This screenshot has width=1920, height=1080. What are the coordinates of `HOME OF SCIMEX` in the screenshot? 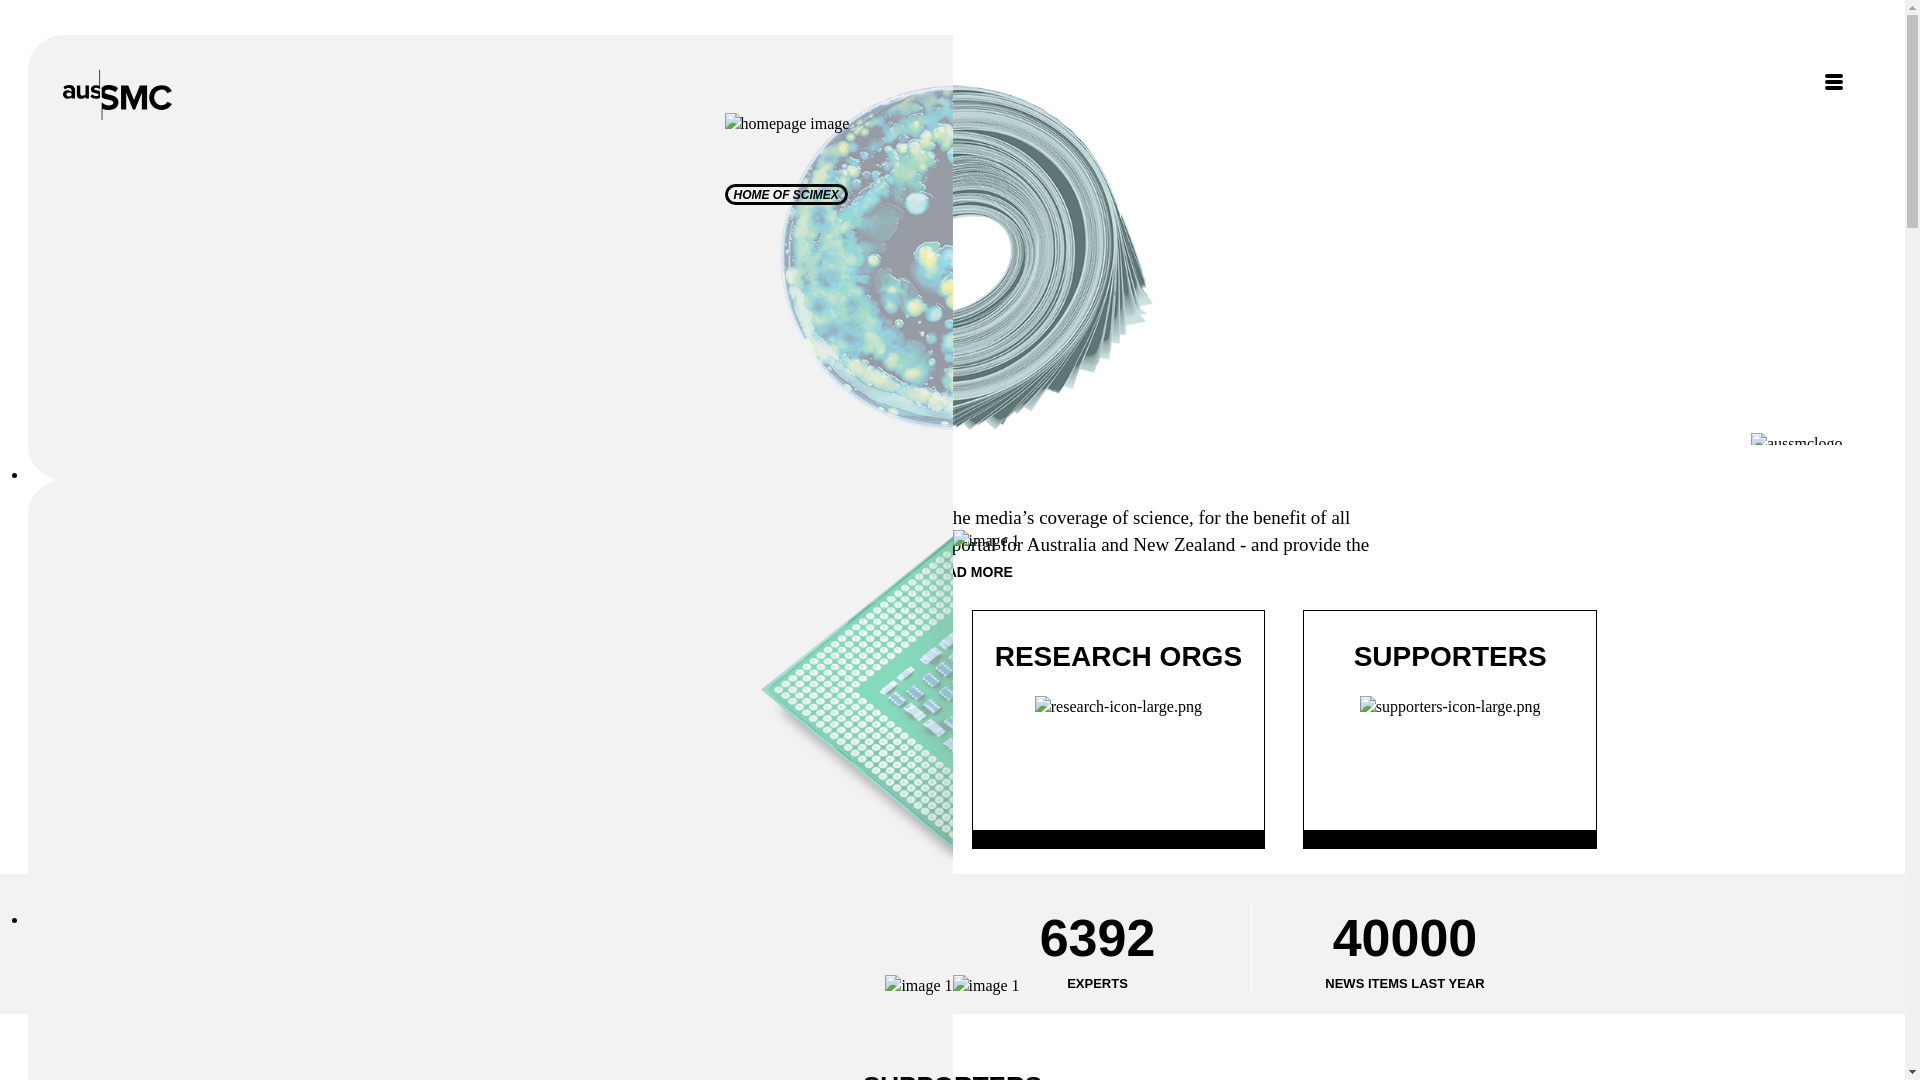 It's located at (786, 194).